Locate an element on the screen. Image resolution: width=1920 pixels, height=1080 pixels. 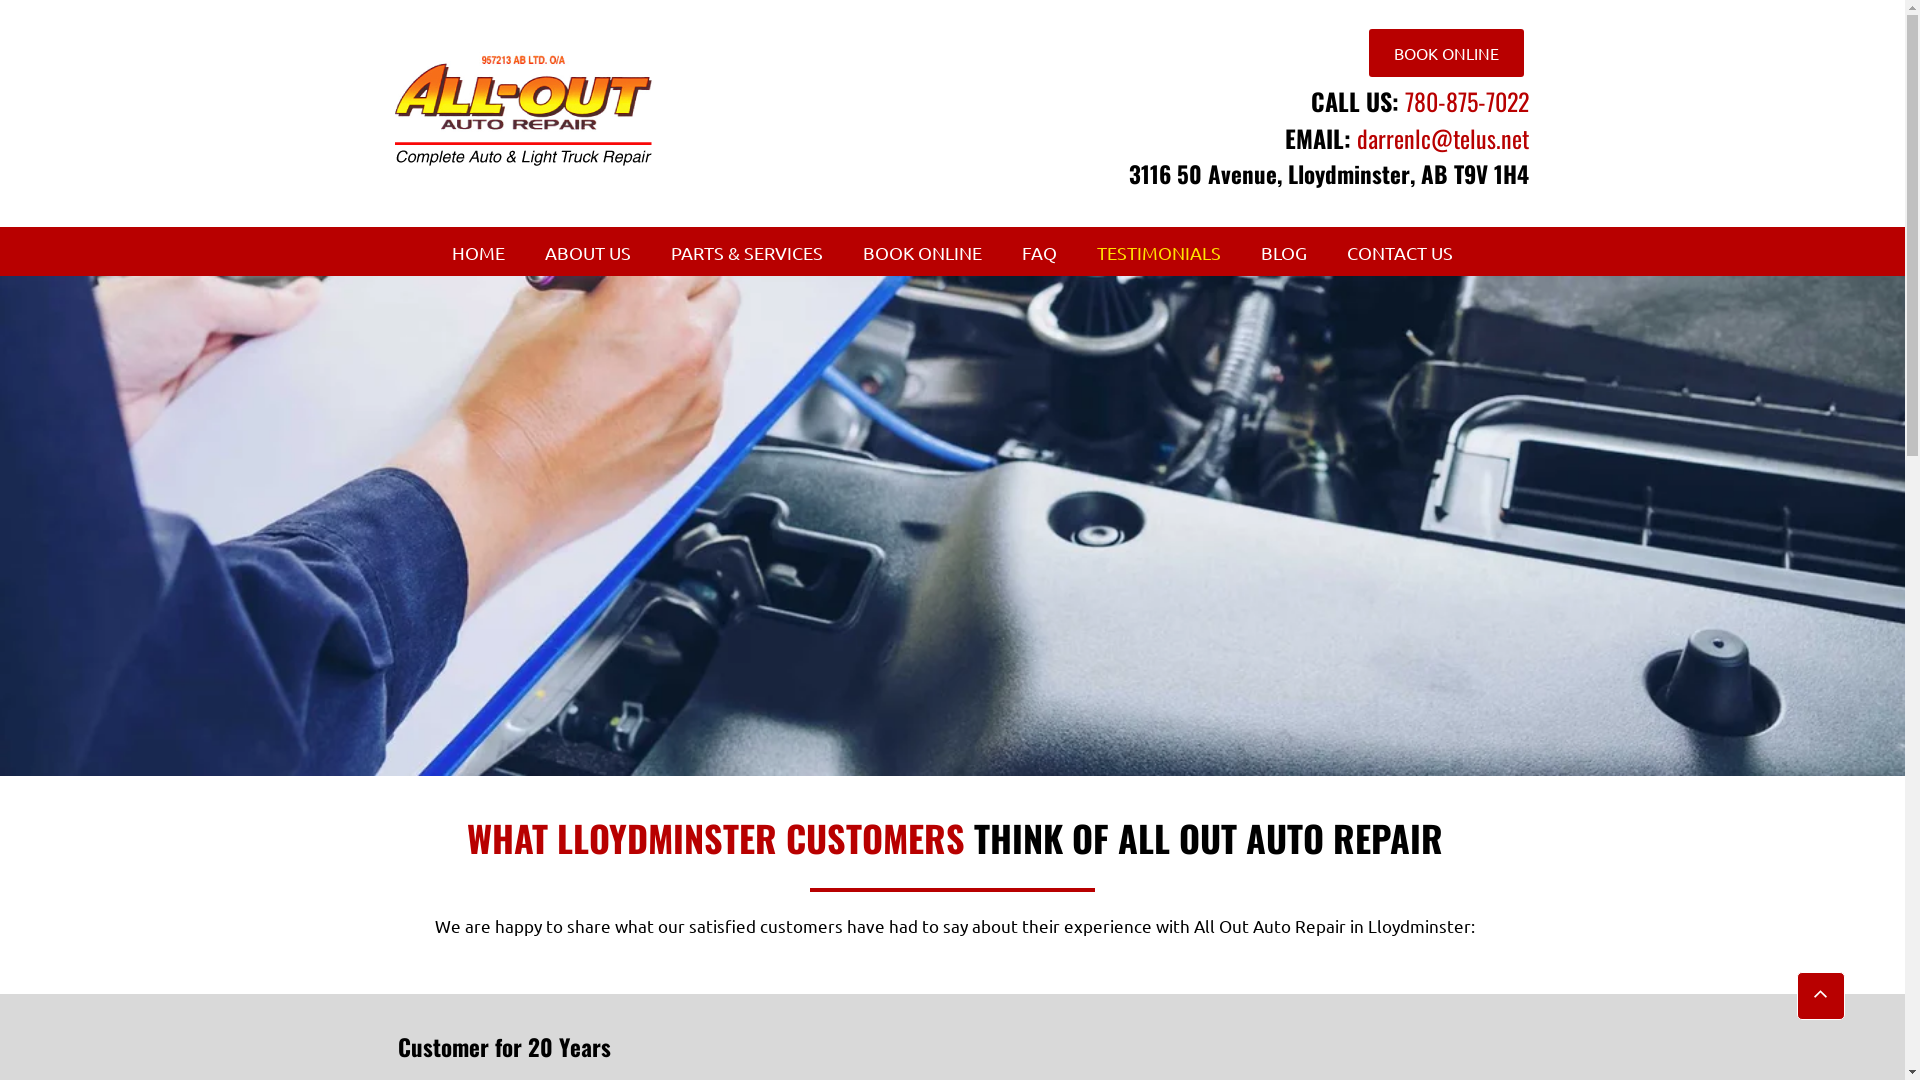
FAQ is located at coordinates (1040, 253).